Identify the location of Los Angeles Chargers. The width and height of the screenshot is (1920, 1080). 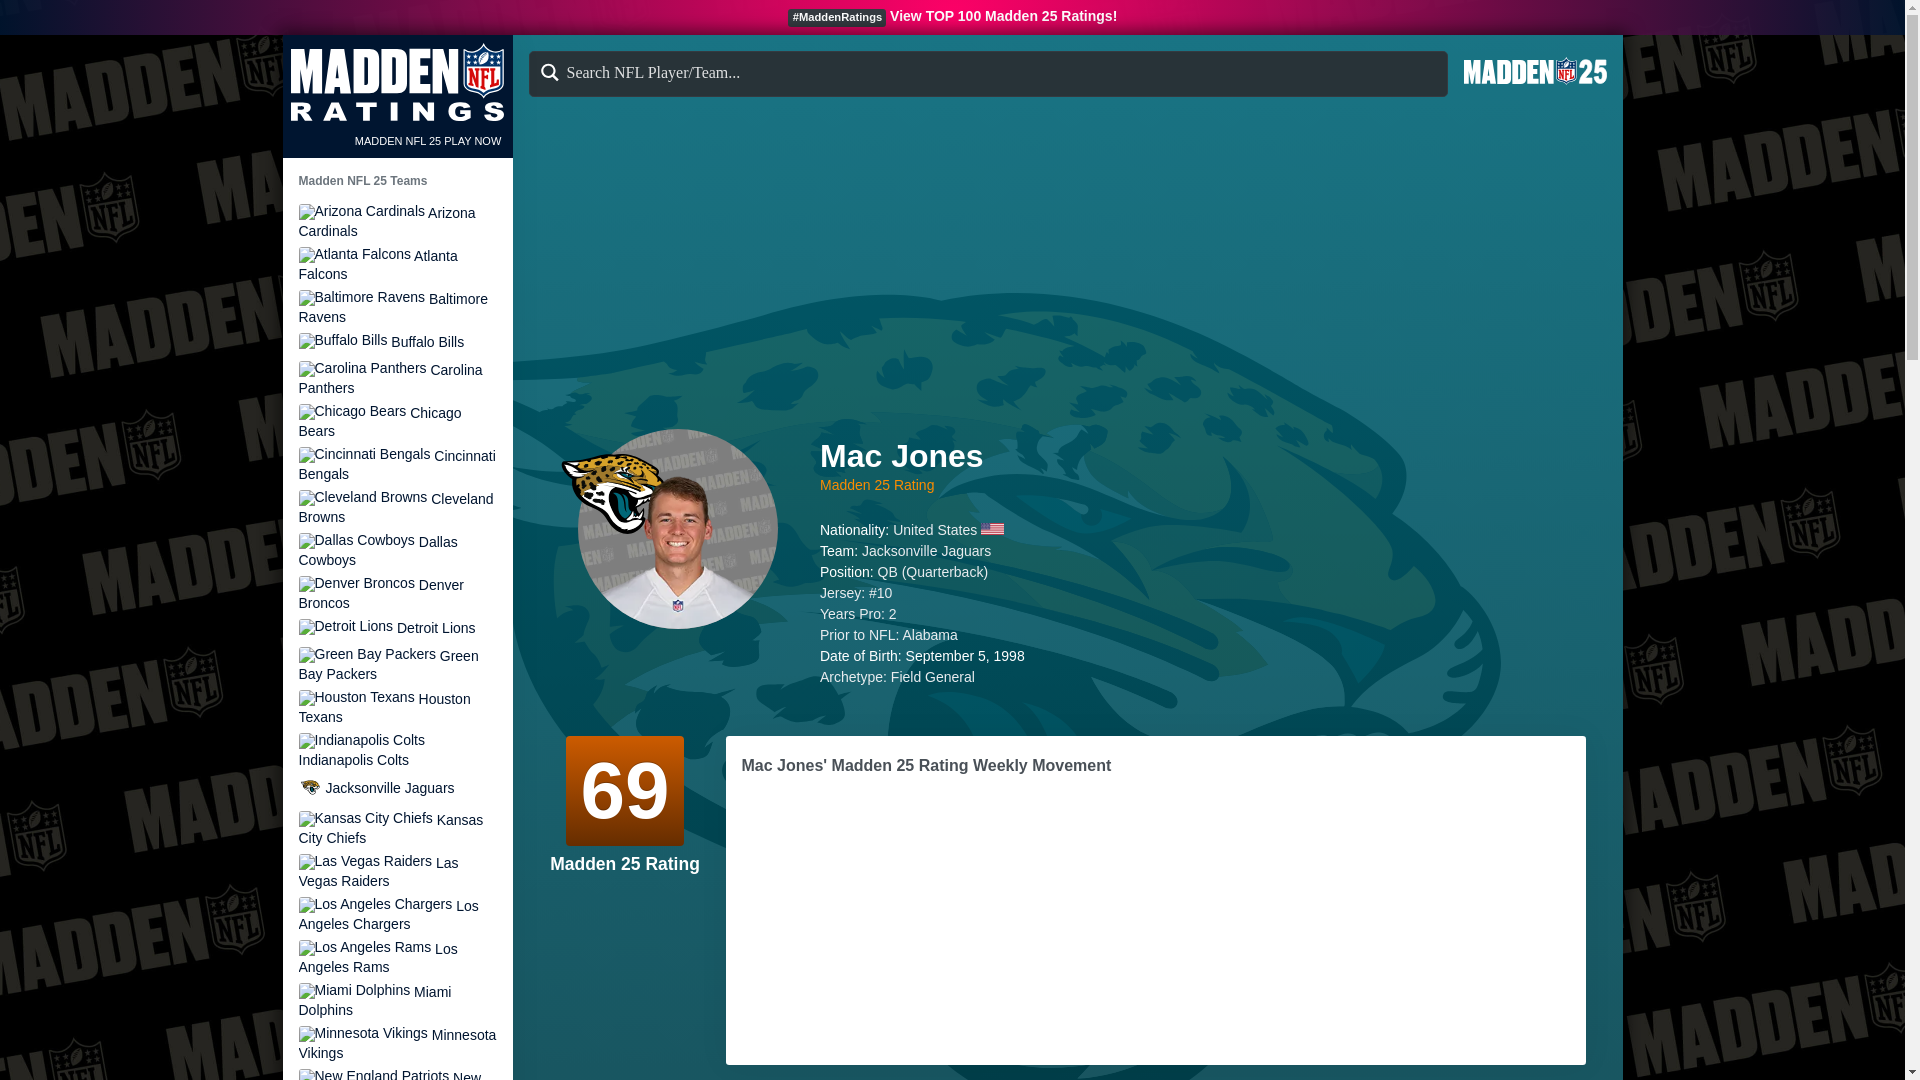
(374, 904).